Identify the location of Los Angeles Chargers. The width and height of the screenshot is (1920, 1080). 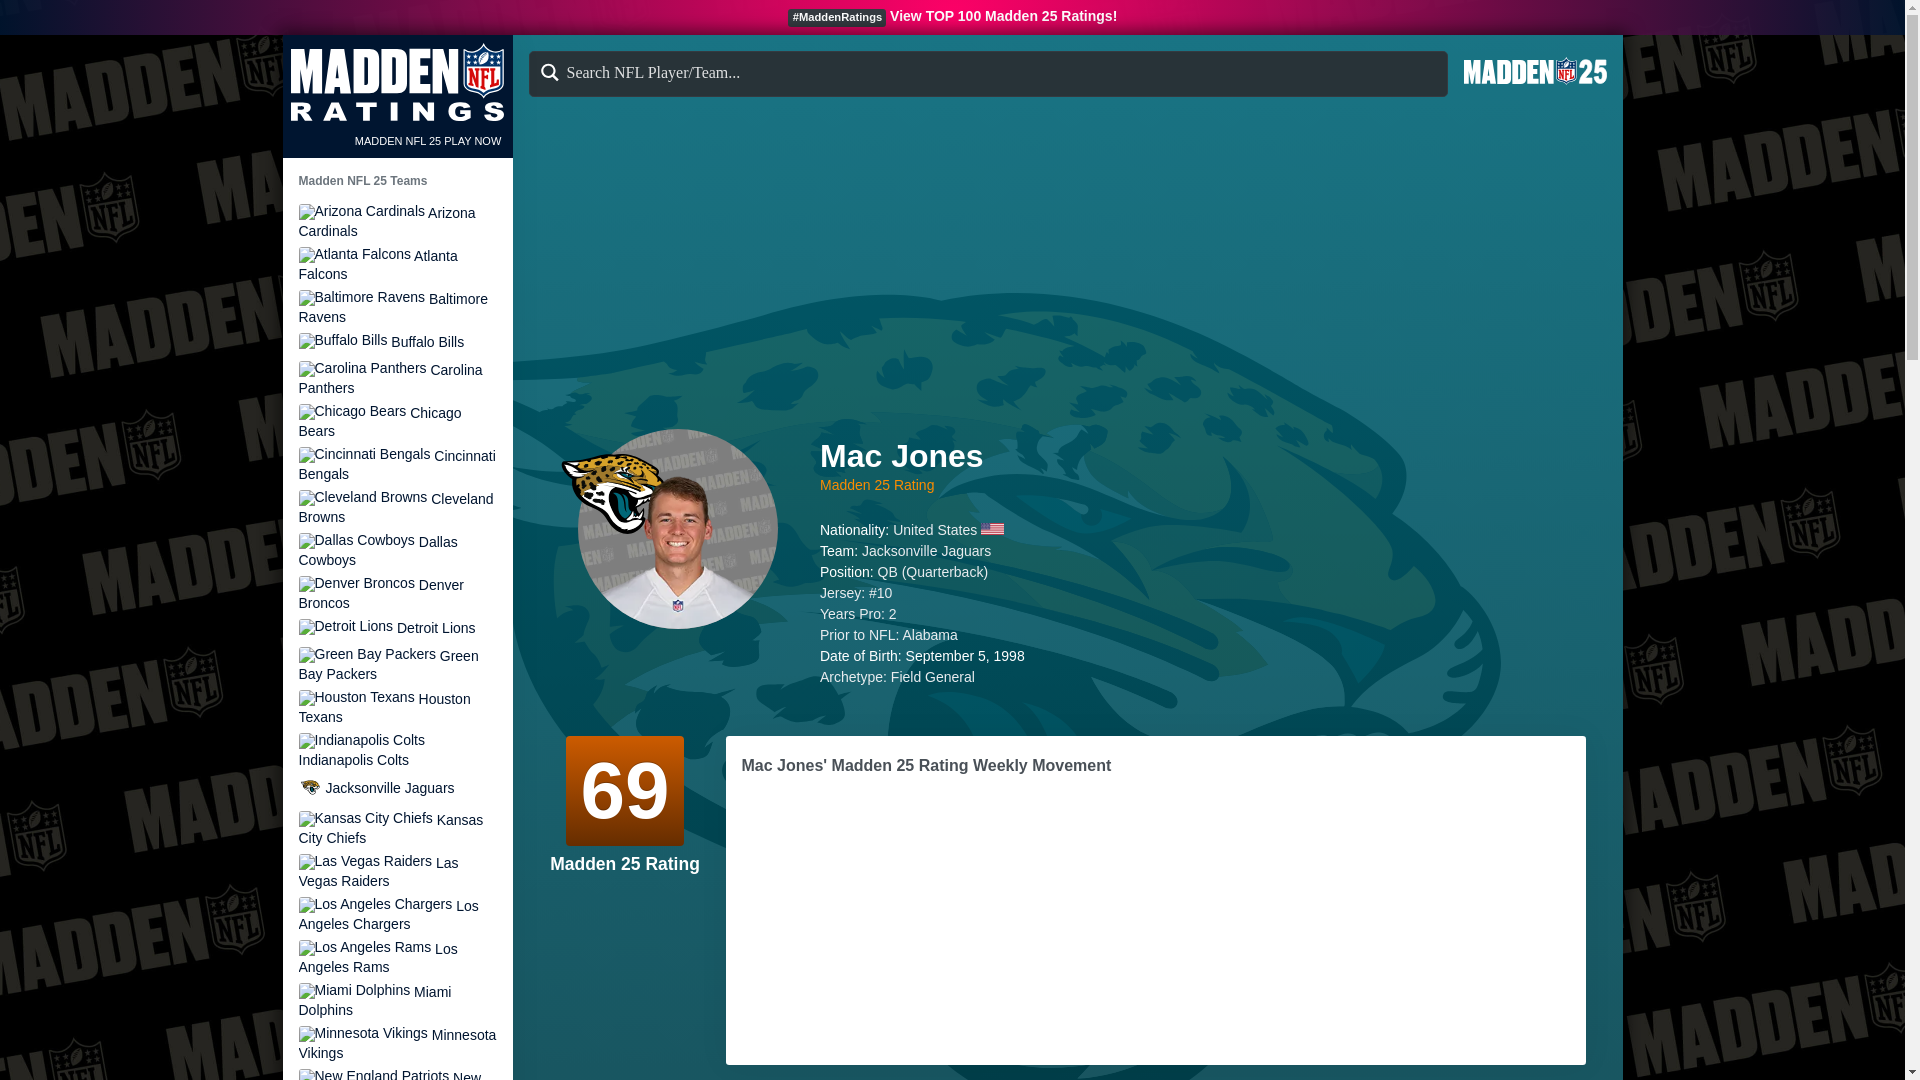
(374, 904).